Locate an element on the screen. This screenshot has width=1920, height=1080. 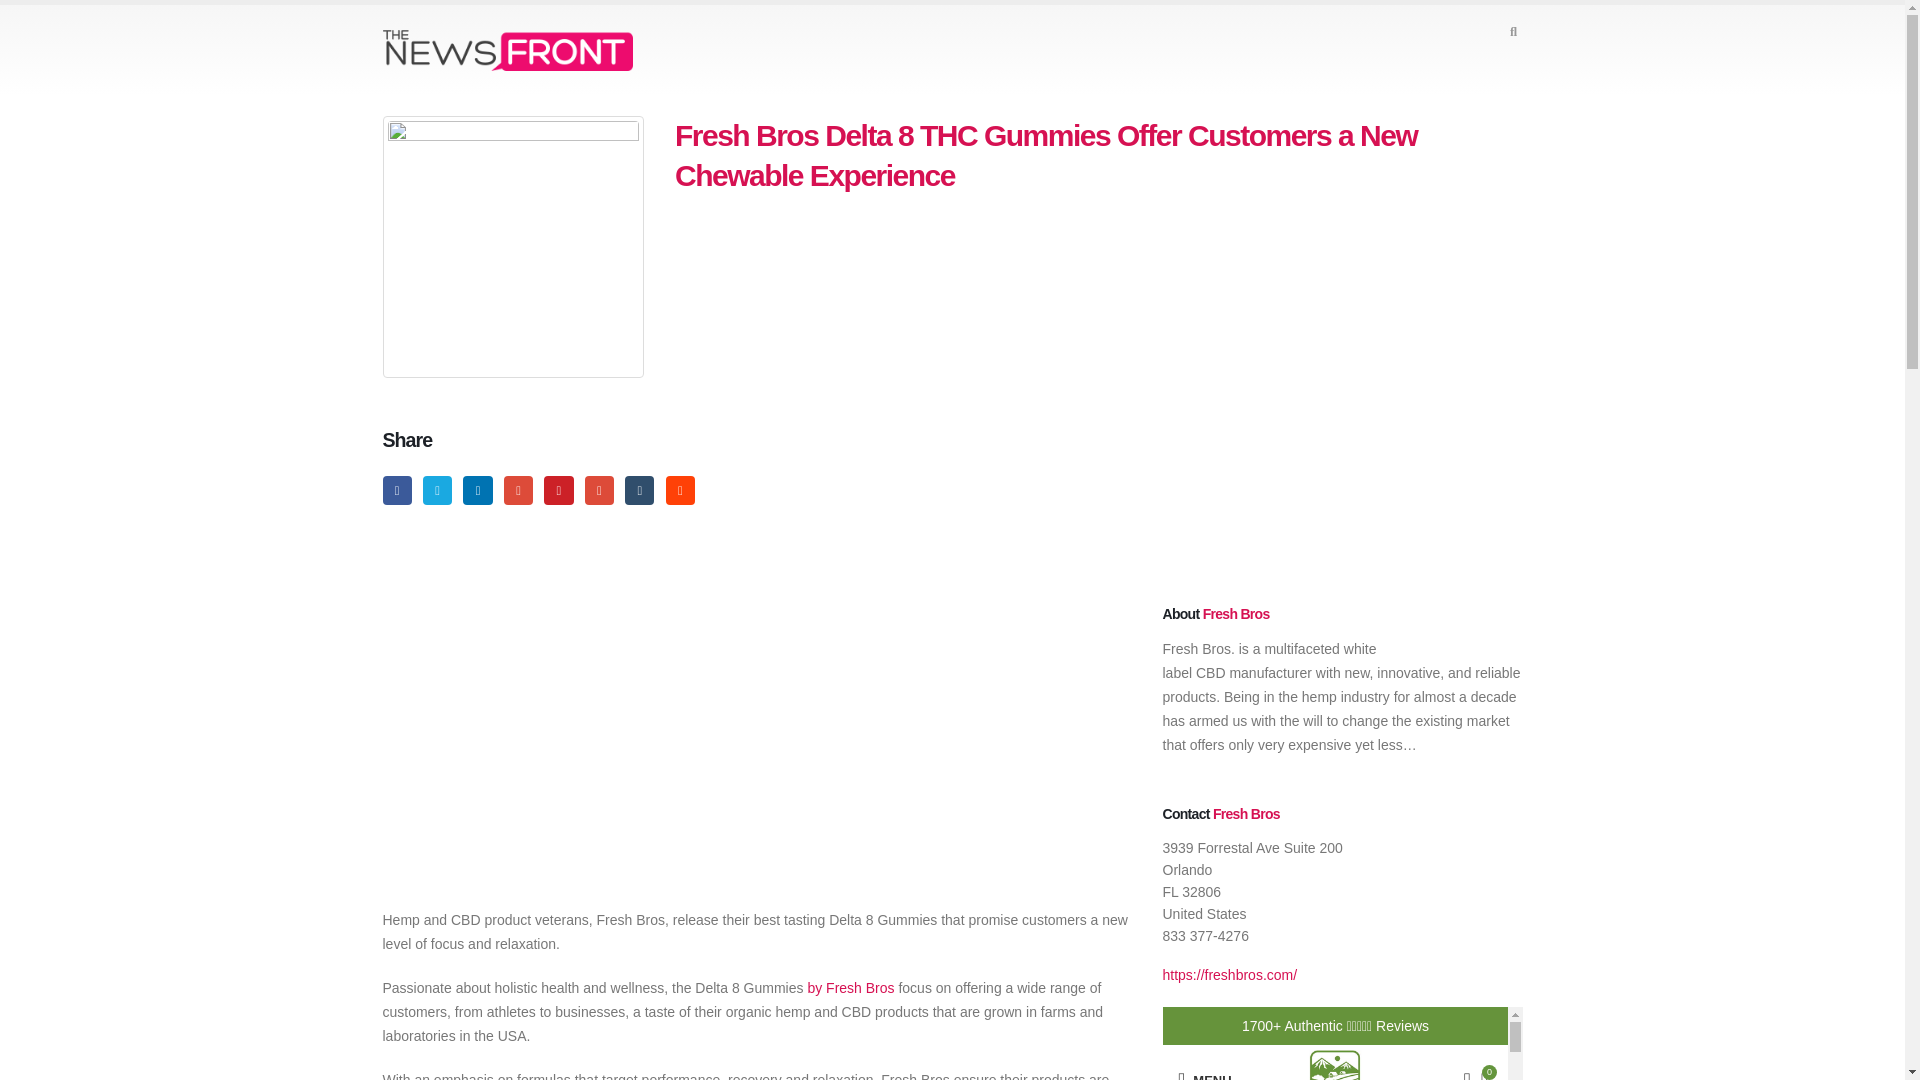
LinkedIn is located at coordinates (476, 490).